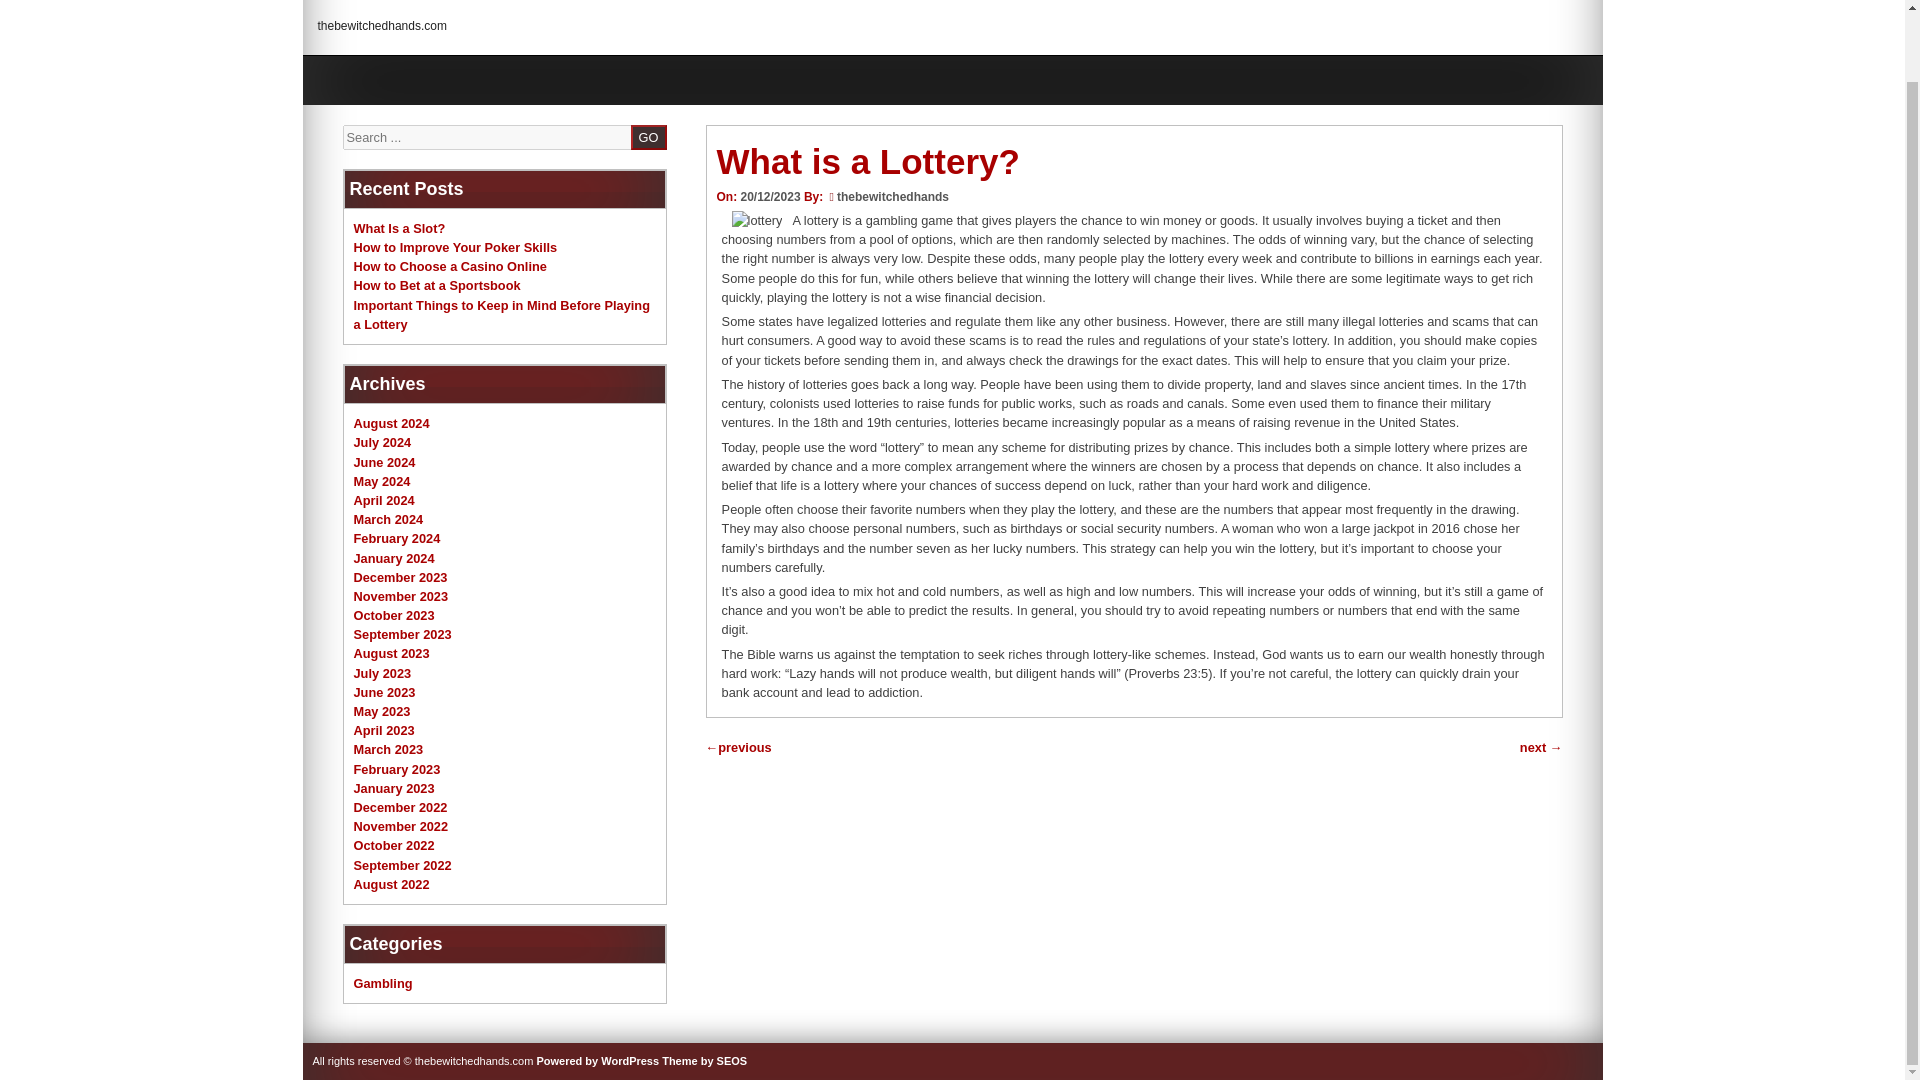  Describe the element at coordinates (402, 634) in the screenshot. I see `September 2023` at that location.